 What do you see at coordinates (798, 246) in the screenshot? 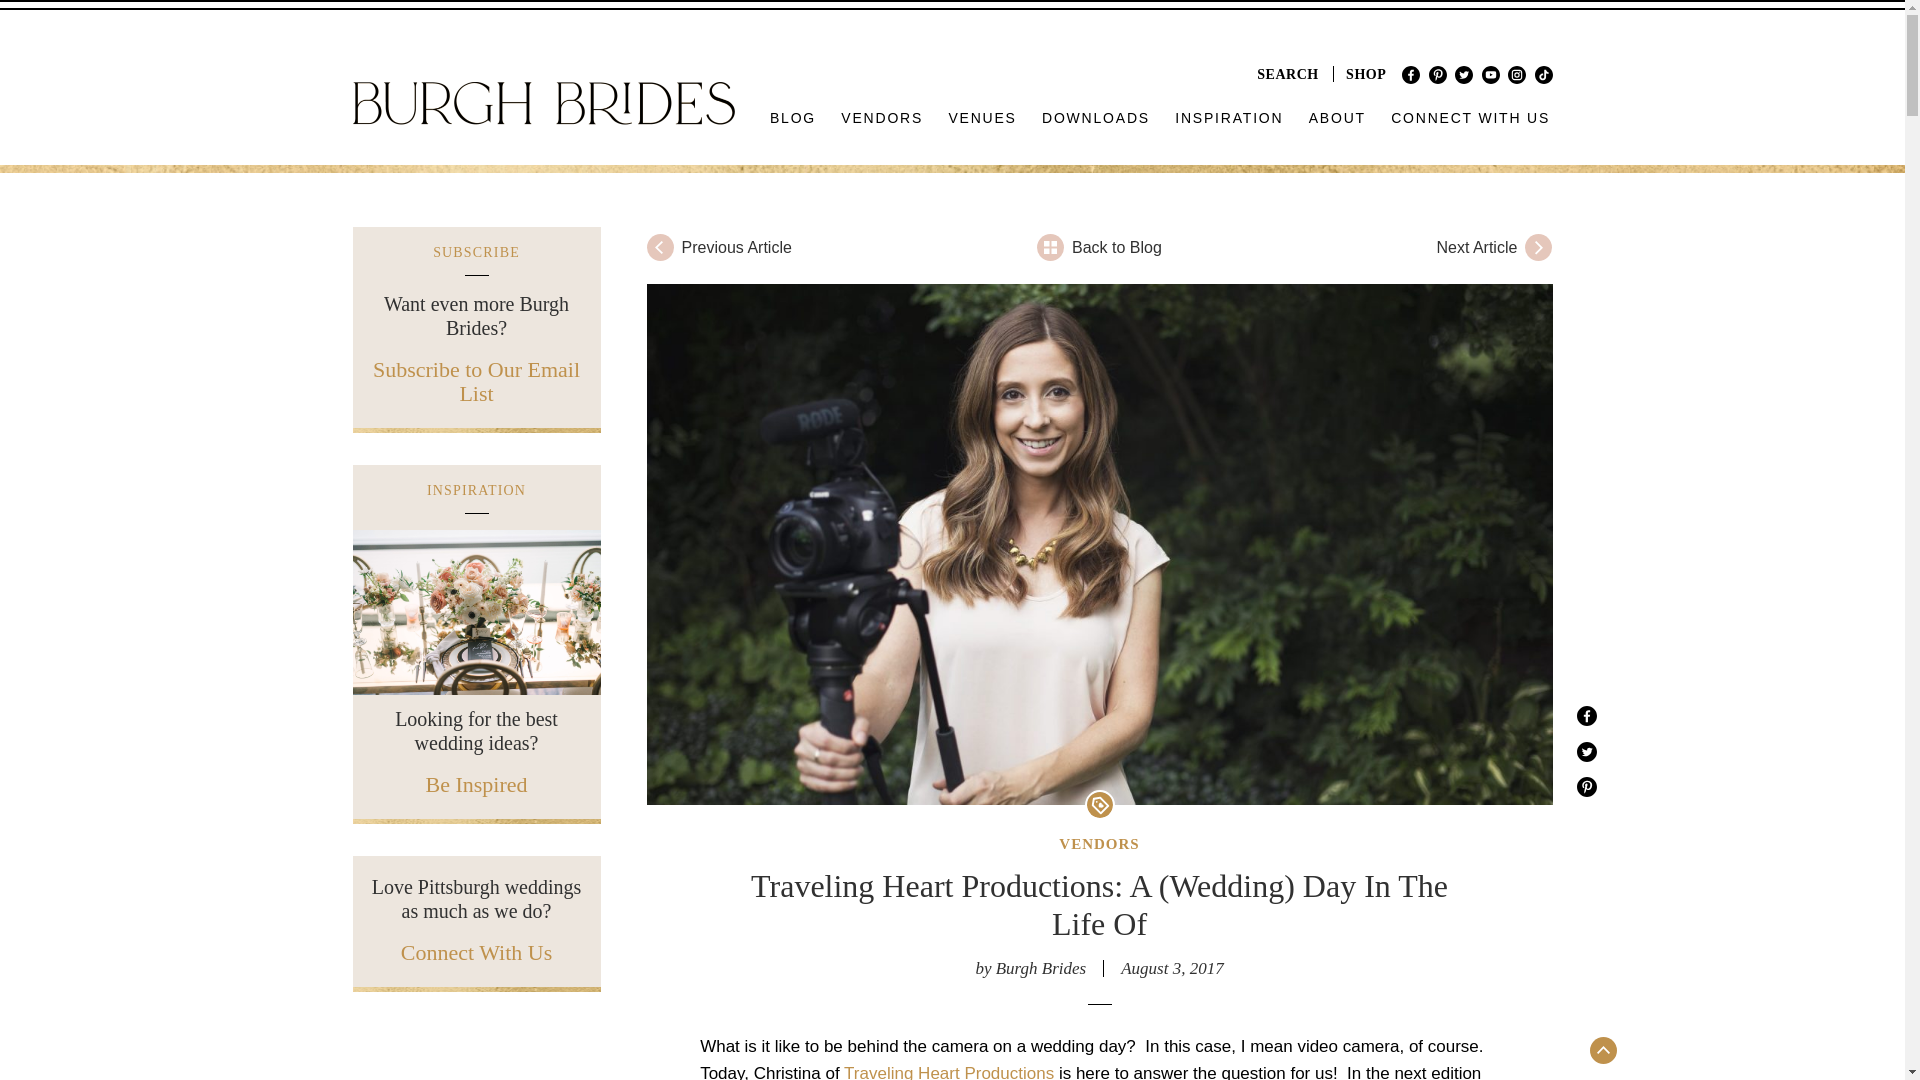
I see `Previous Article` at bounding box center [798, 246].